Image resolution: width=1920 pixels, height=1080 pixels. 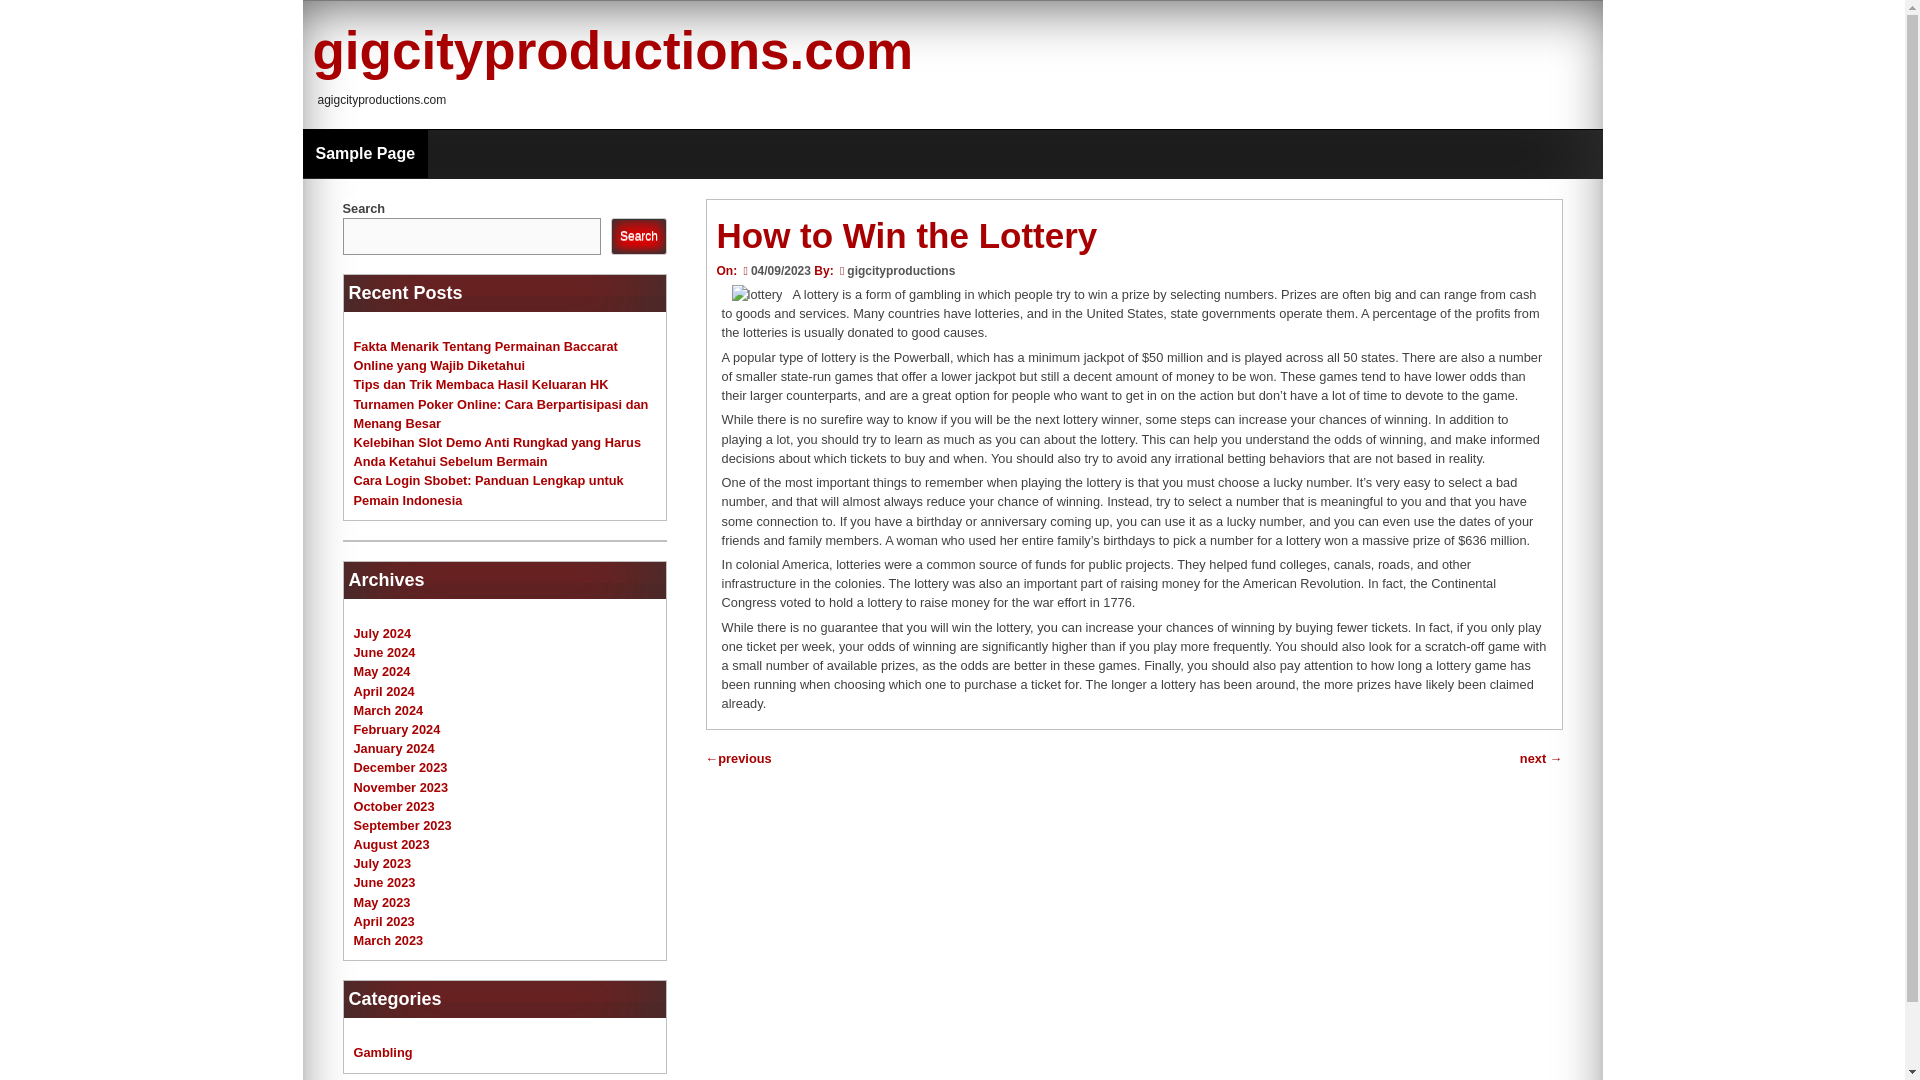 What do you see at coordinates (401, 786) in the screenshot?
I see `November 2023` at bounding box center [401, 786].